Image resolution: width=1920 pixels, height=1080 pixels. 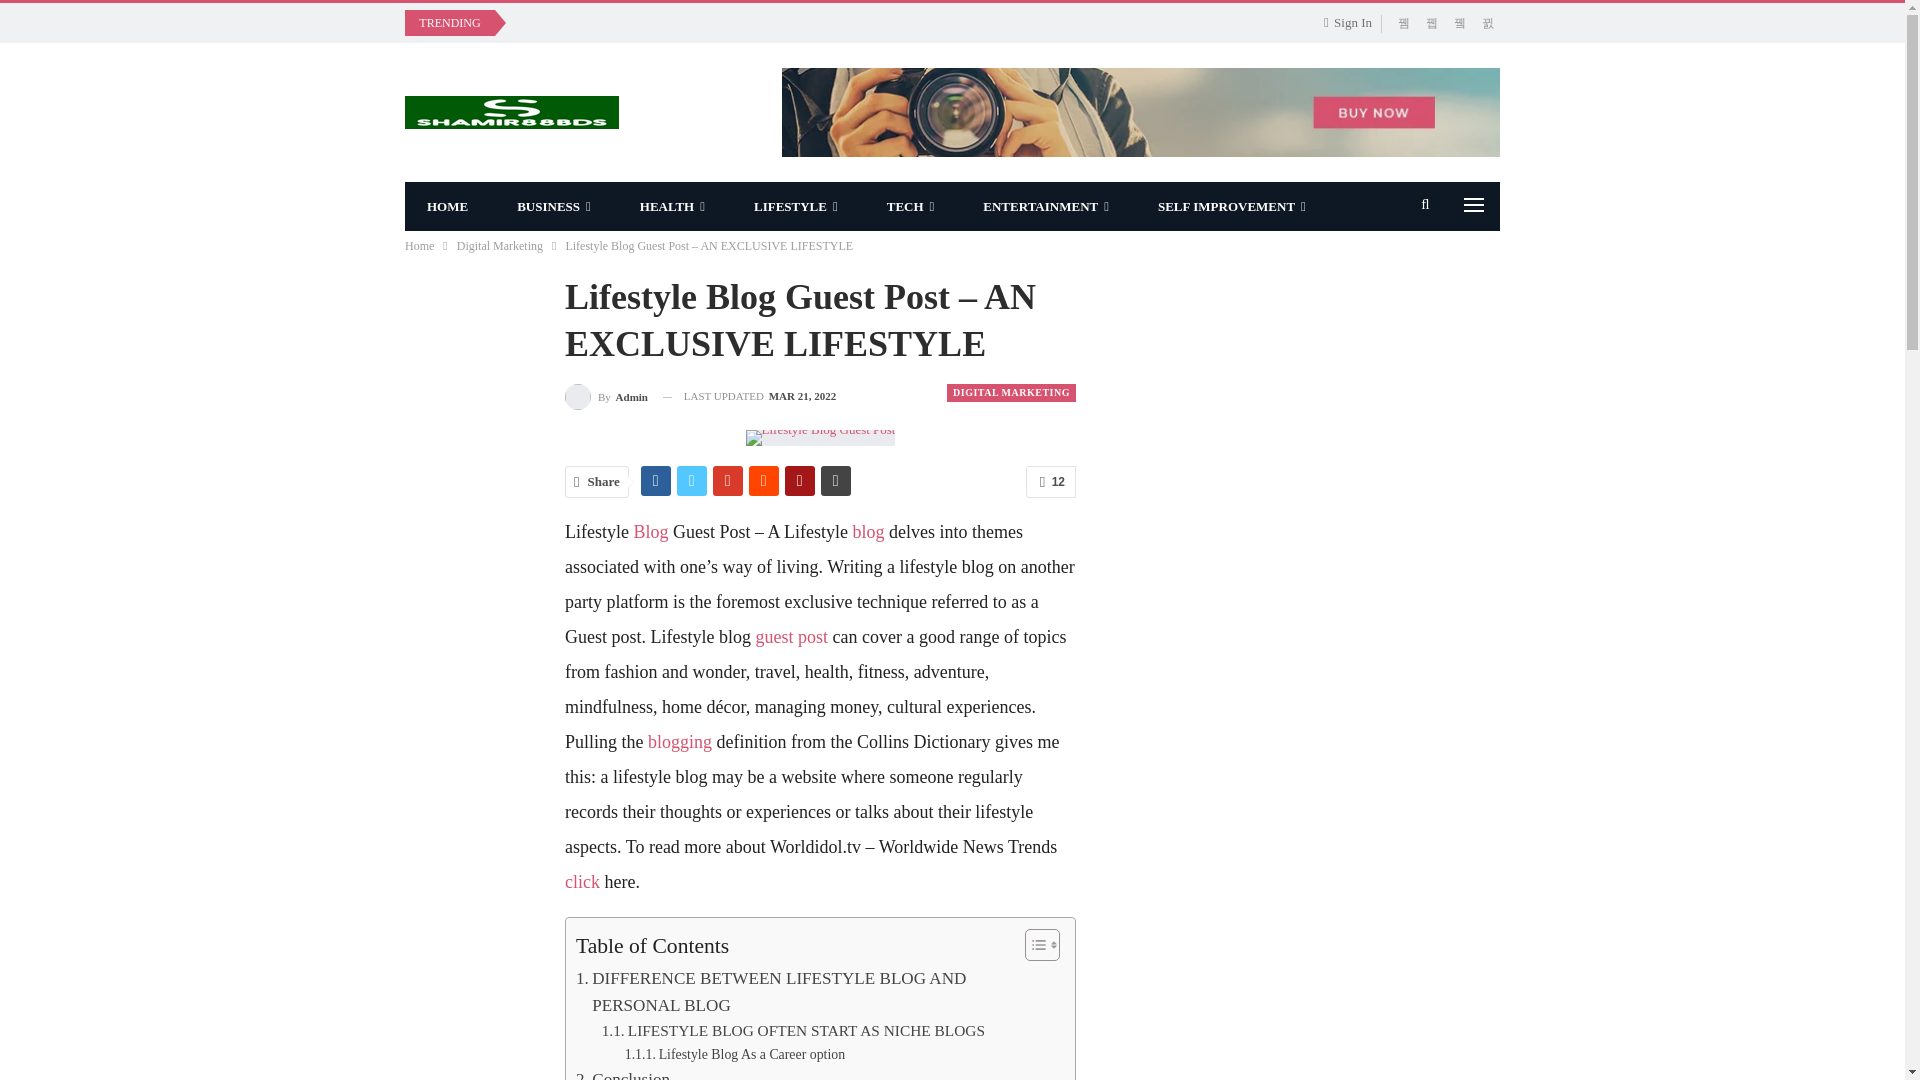 I want to click on LIFESTYLE BLOG OFTEN START AS NICHE BLOGS, so click(x=793, y=1032).